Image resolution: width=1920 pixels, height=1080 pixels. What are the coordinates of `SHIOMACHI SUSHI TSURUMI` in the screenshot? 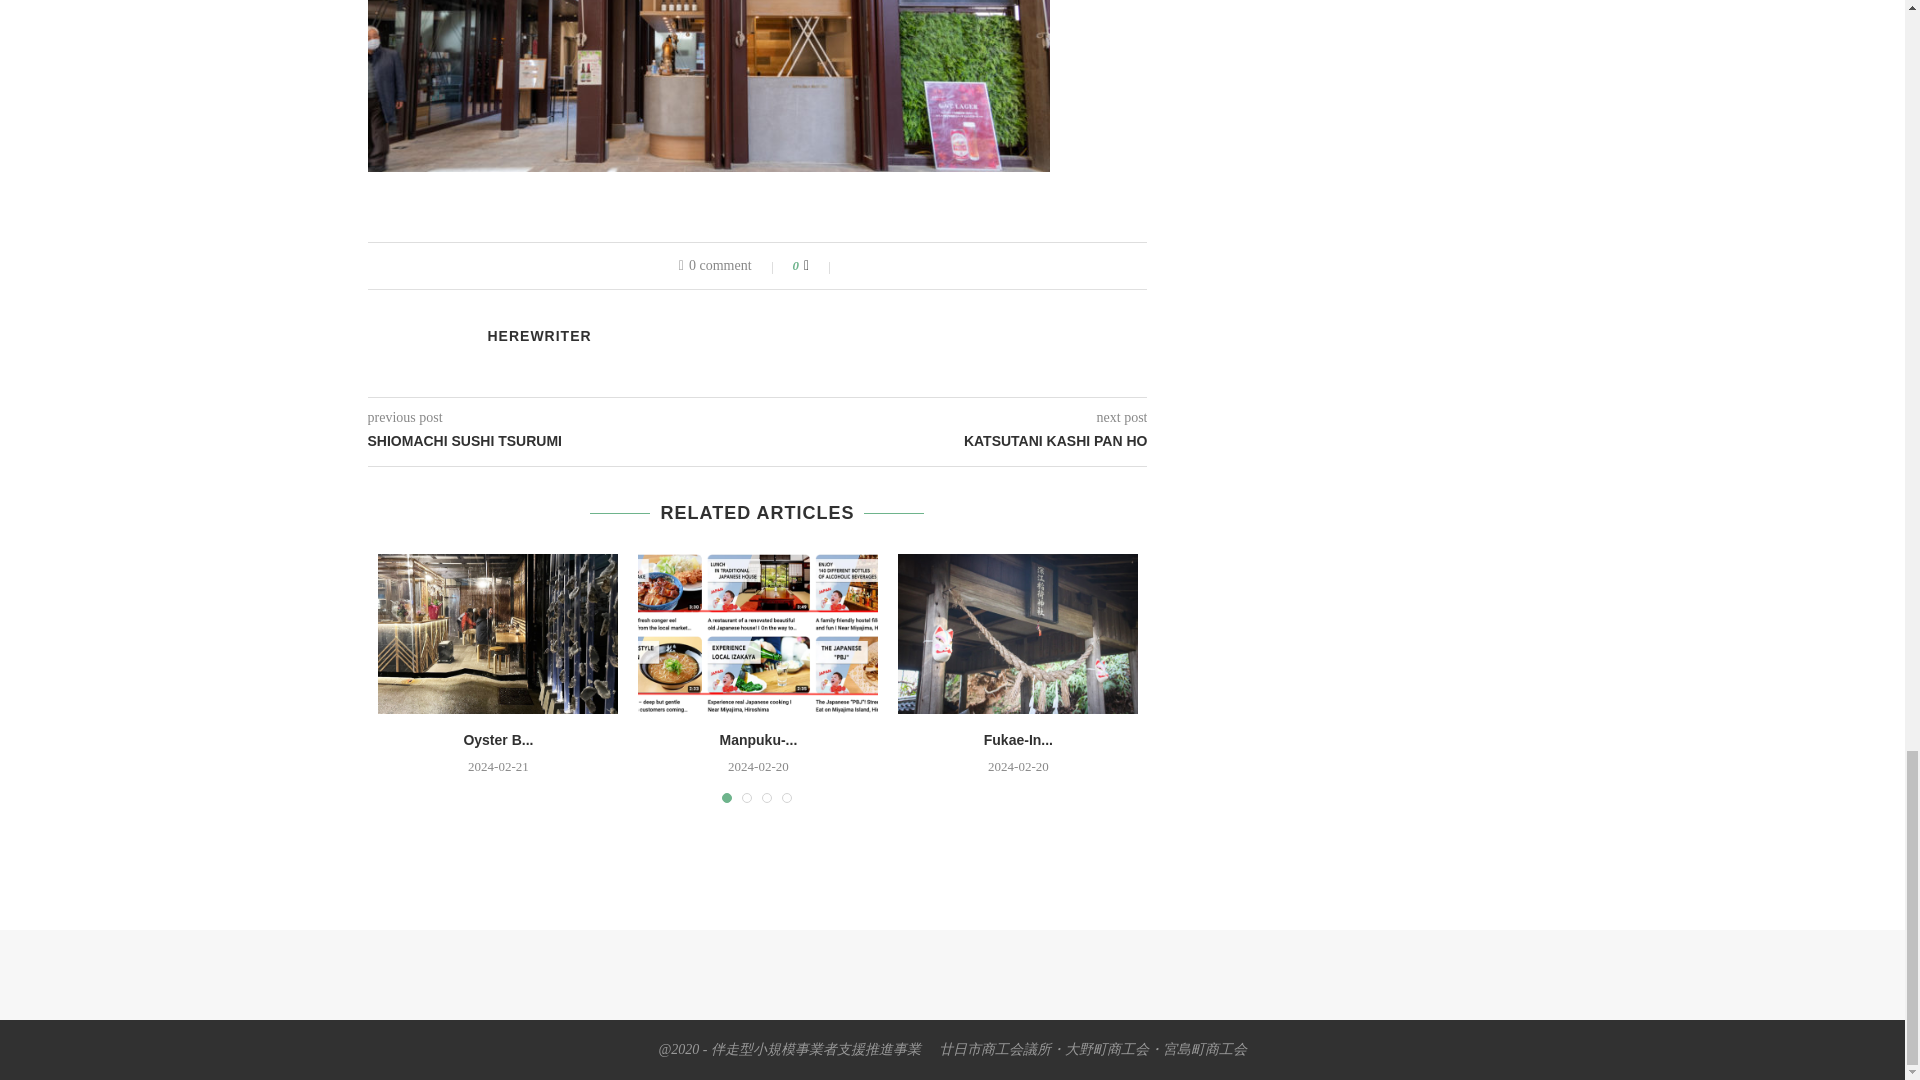 It's located at (563, 442).